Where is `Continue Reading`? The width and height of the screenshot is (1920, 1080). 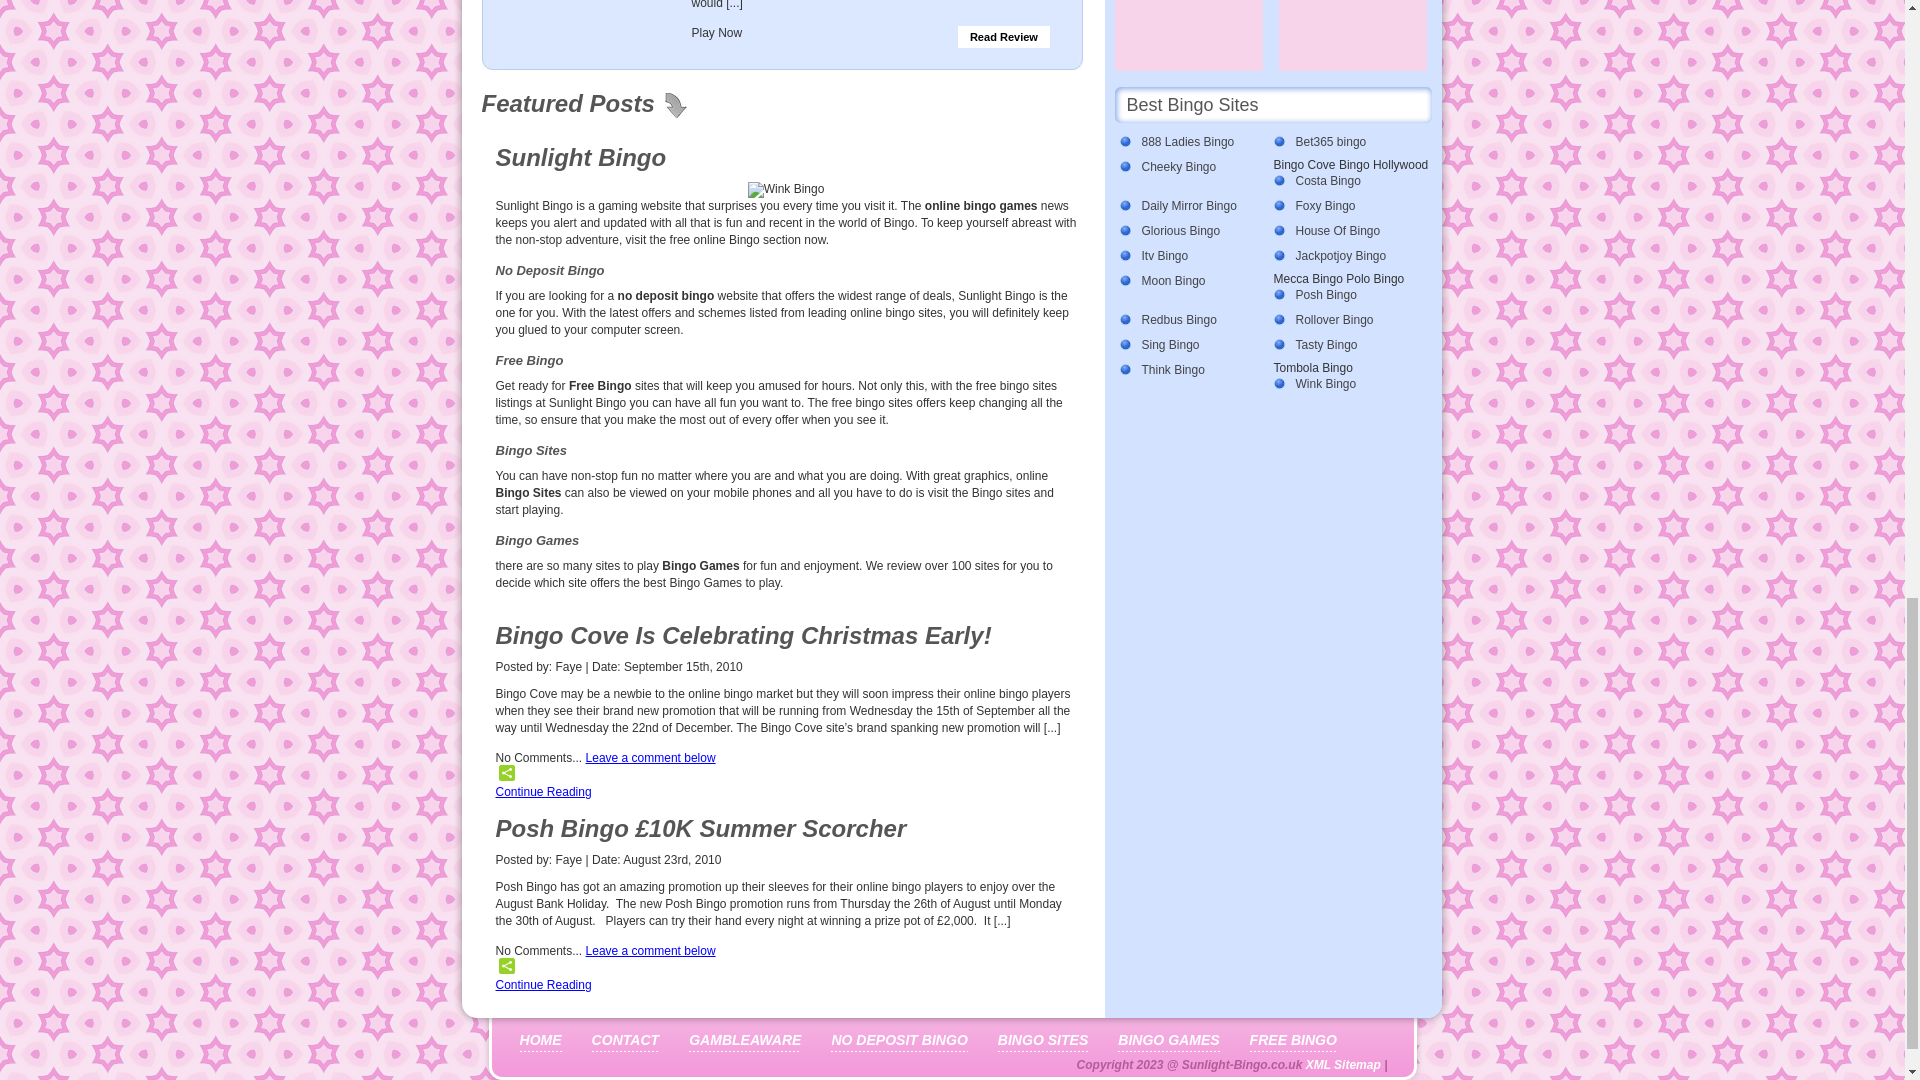 Continue Reading is located at coordinates (543, 792).